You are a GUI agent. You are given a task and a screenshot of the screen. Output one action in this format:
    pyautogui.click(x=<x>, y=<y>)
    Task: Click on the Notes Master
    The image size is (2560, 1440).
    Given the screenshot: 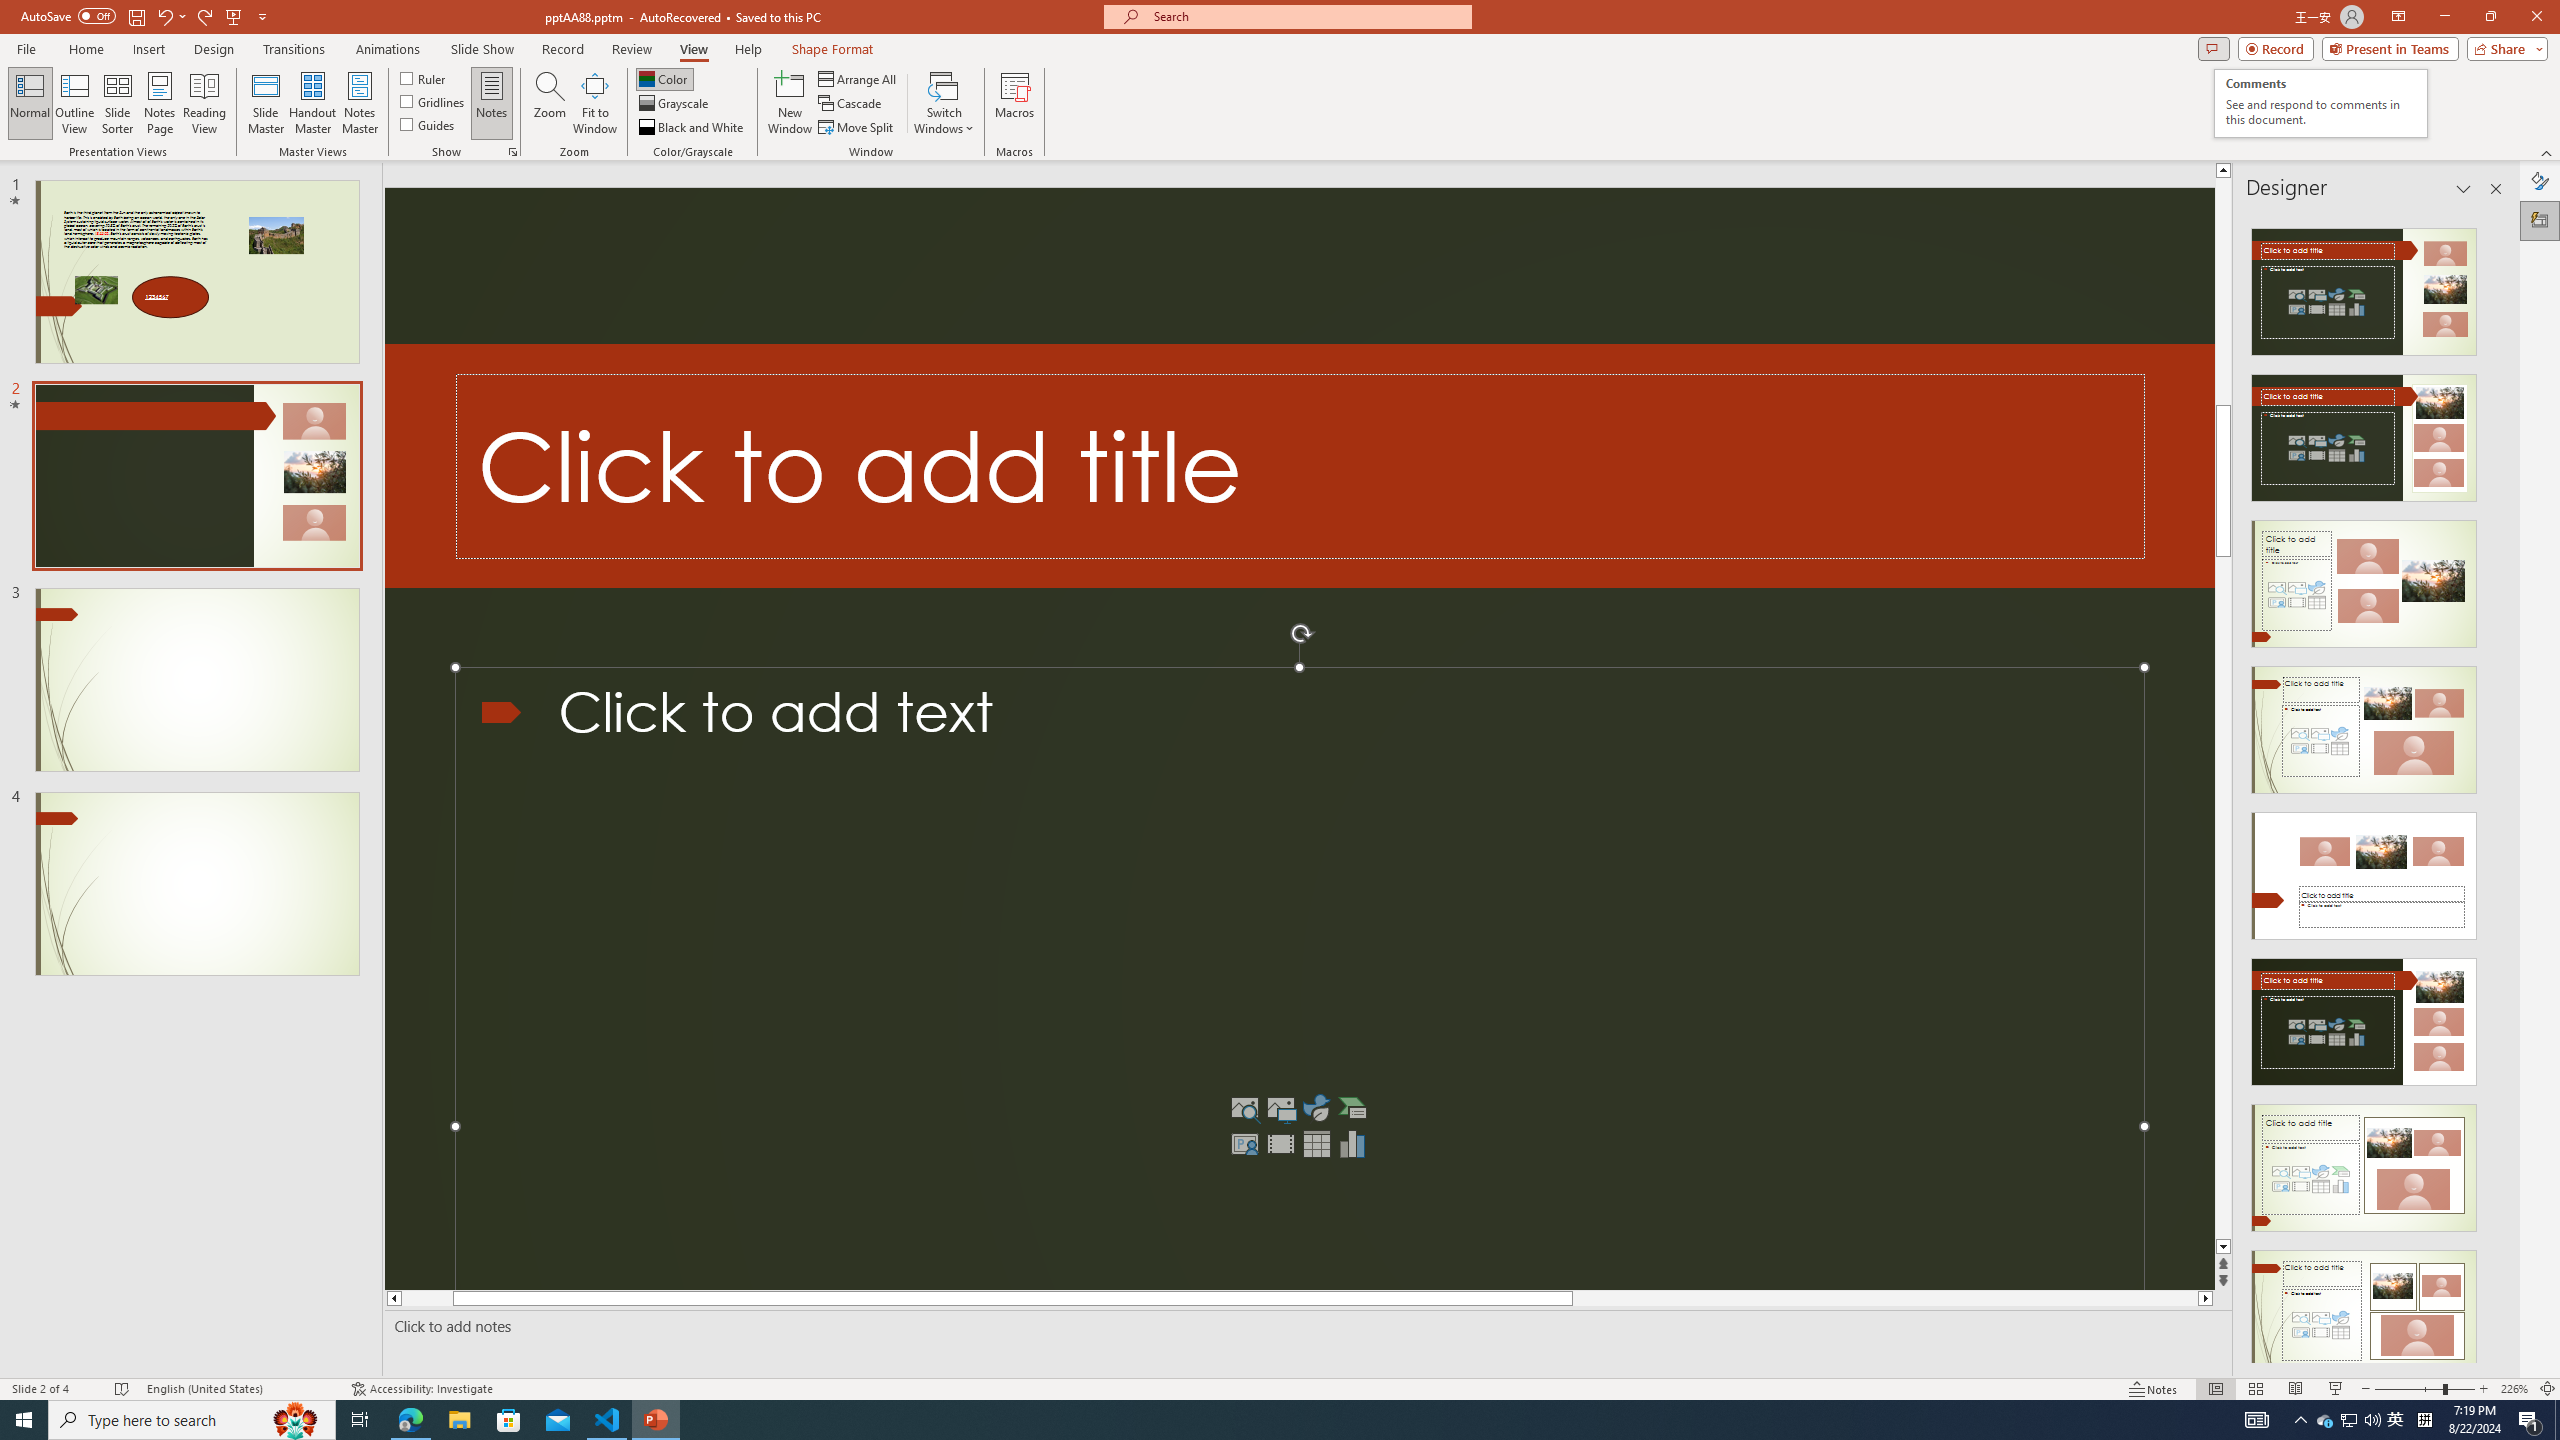 What is the action you would take?
    pyautogui.click(x=359, y=103)
    